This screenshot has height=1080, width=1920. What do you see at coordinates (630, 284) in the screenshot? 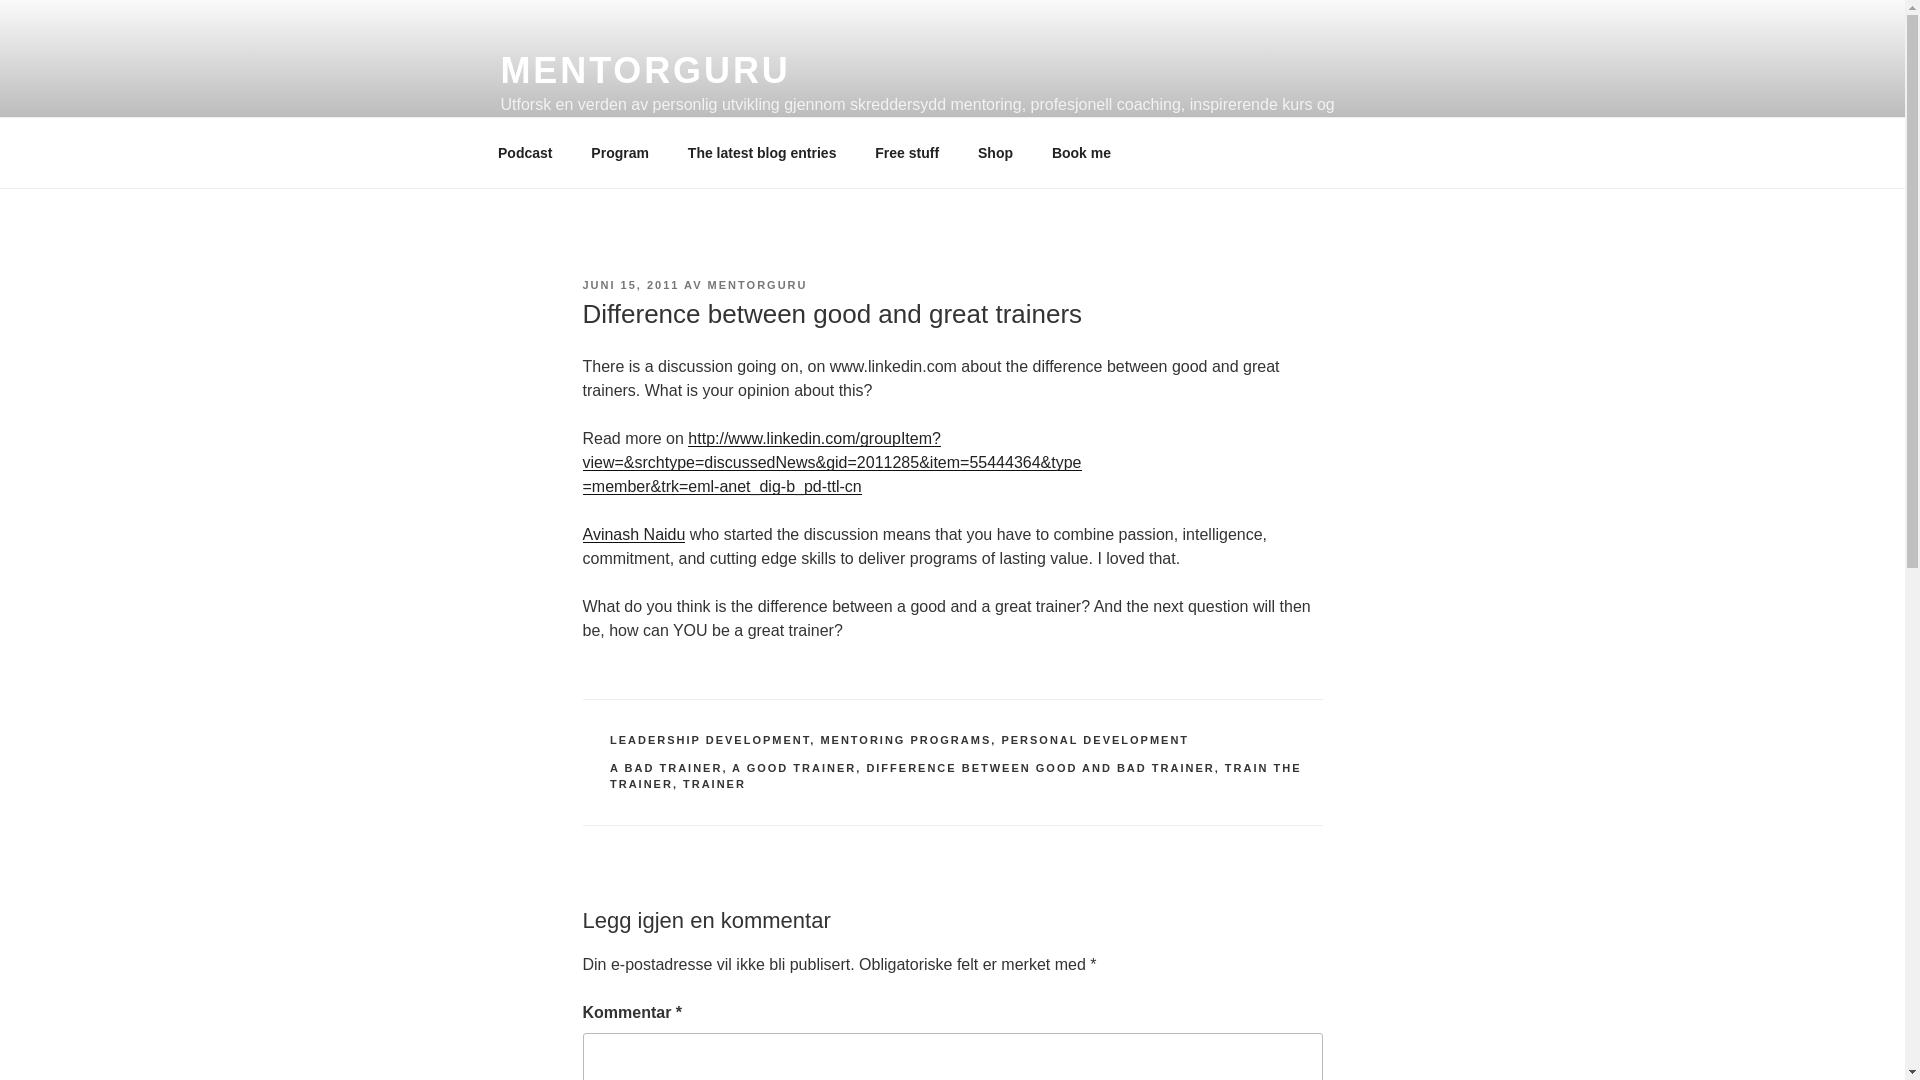
I see `JUNI 15, 2011` at bounding box center [630, 284].